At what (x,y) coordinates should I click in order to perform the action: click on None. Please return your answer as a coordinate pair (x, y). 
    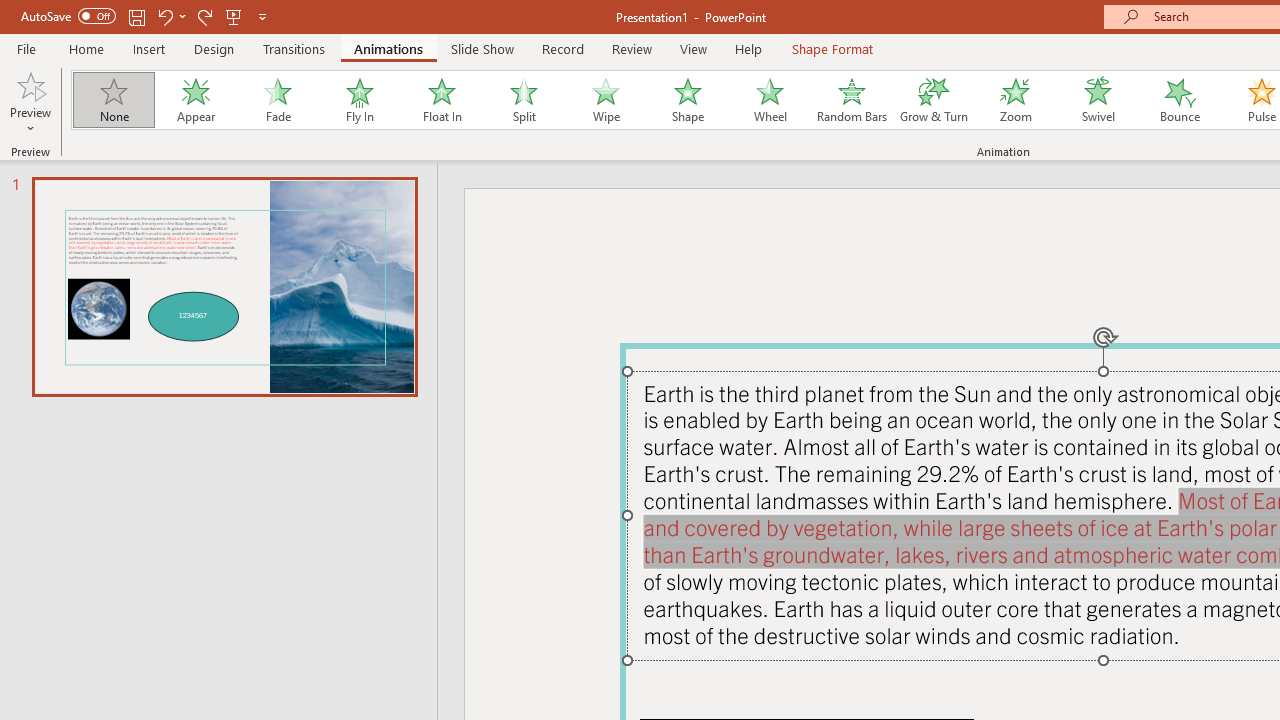
    Looking at the image, I should click on (113, 100).